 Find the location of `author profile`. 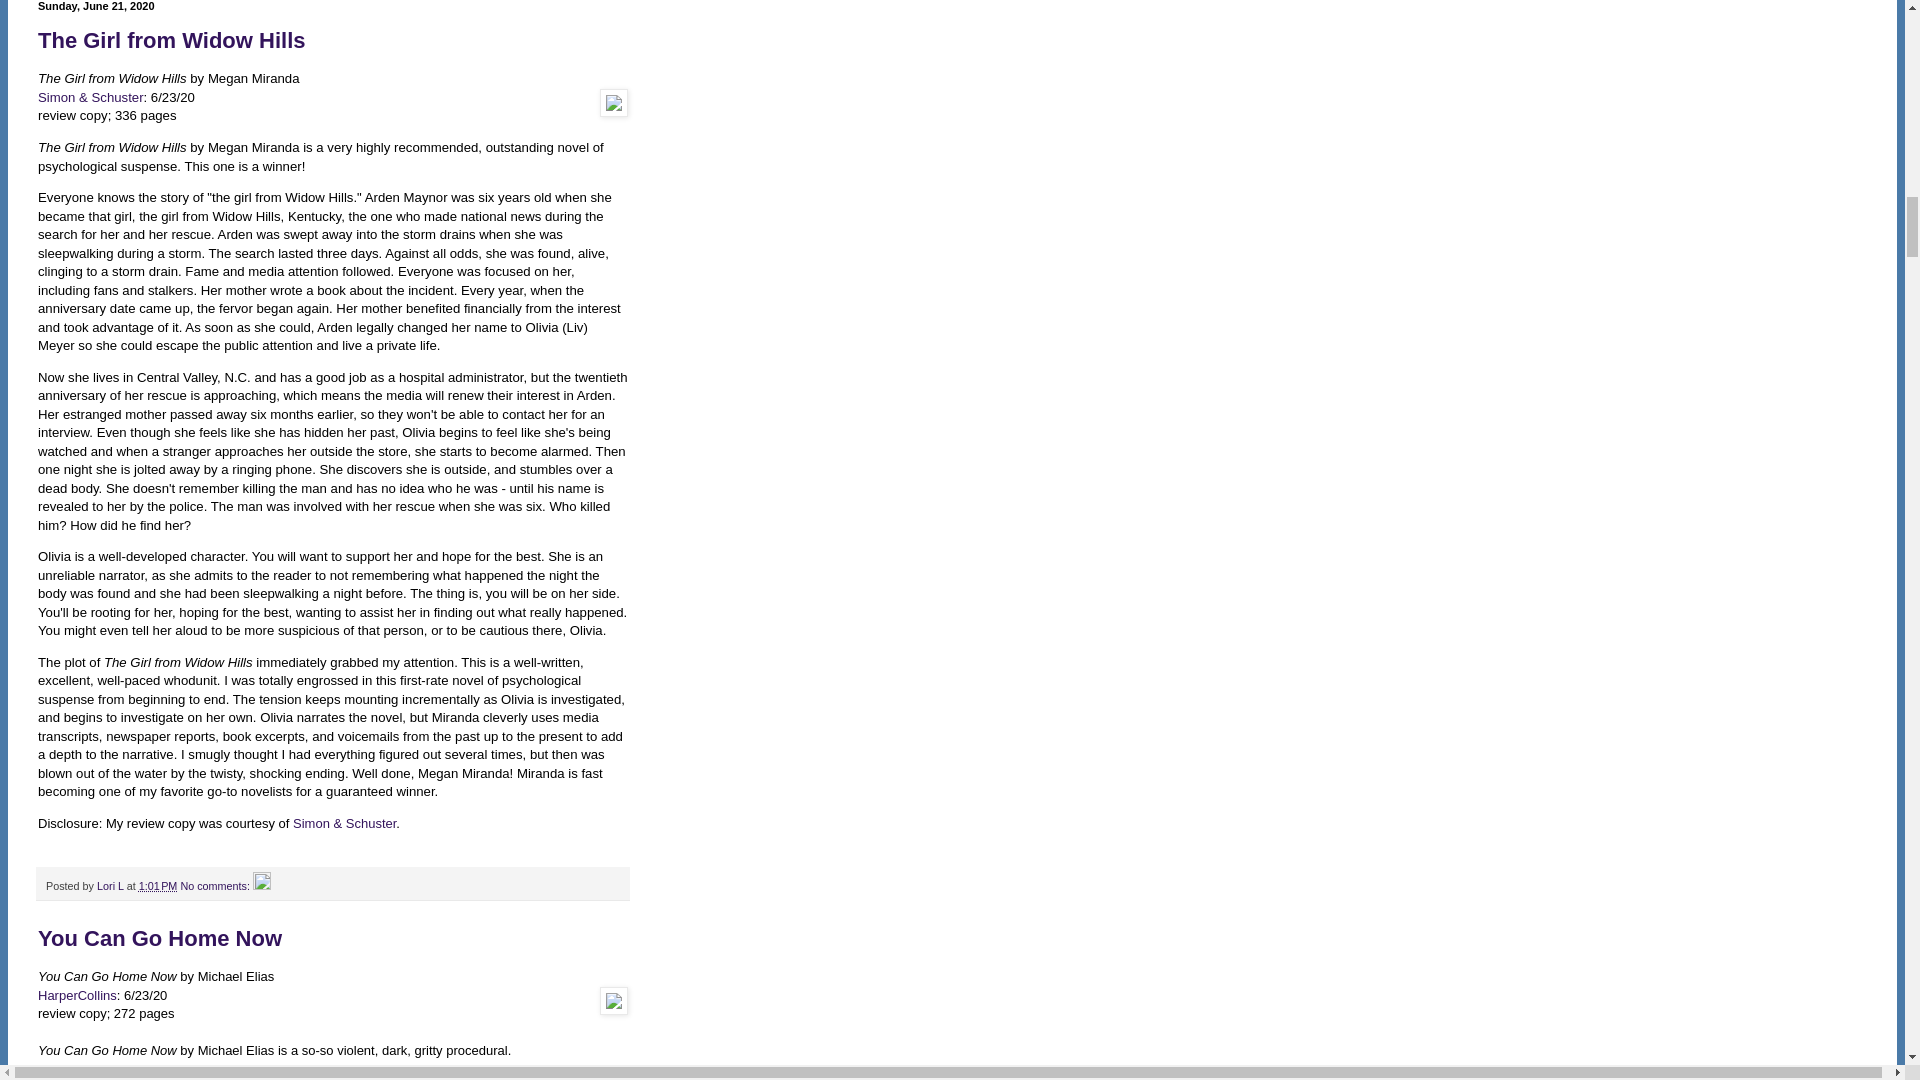

author profile is located at coordinates (112, 886).